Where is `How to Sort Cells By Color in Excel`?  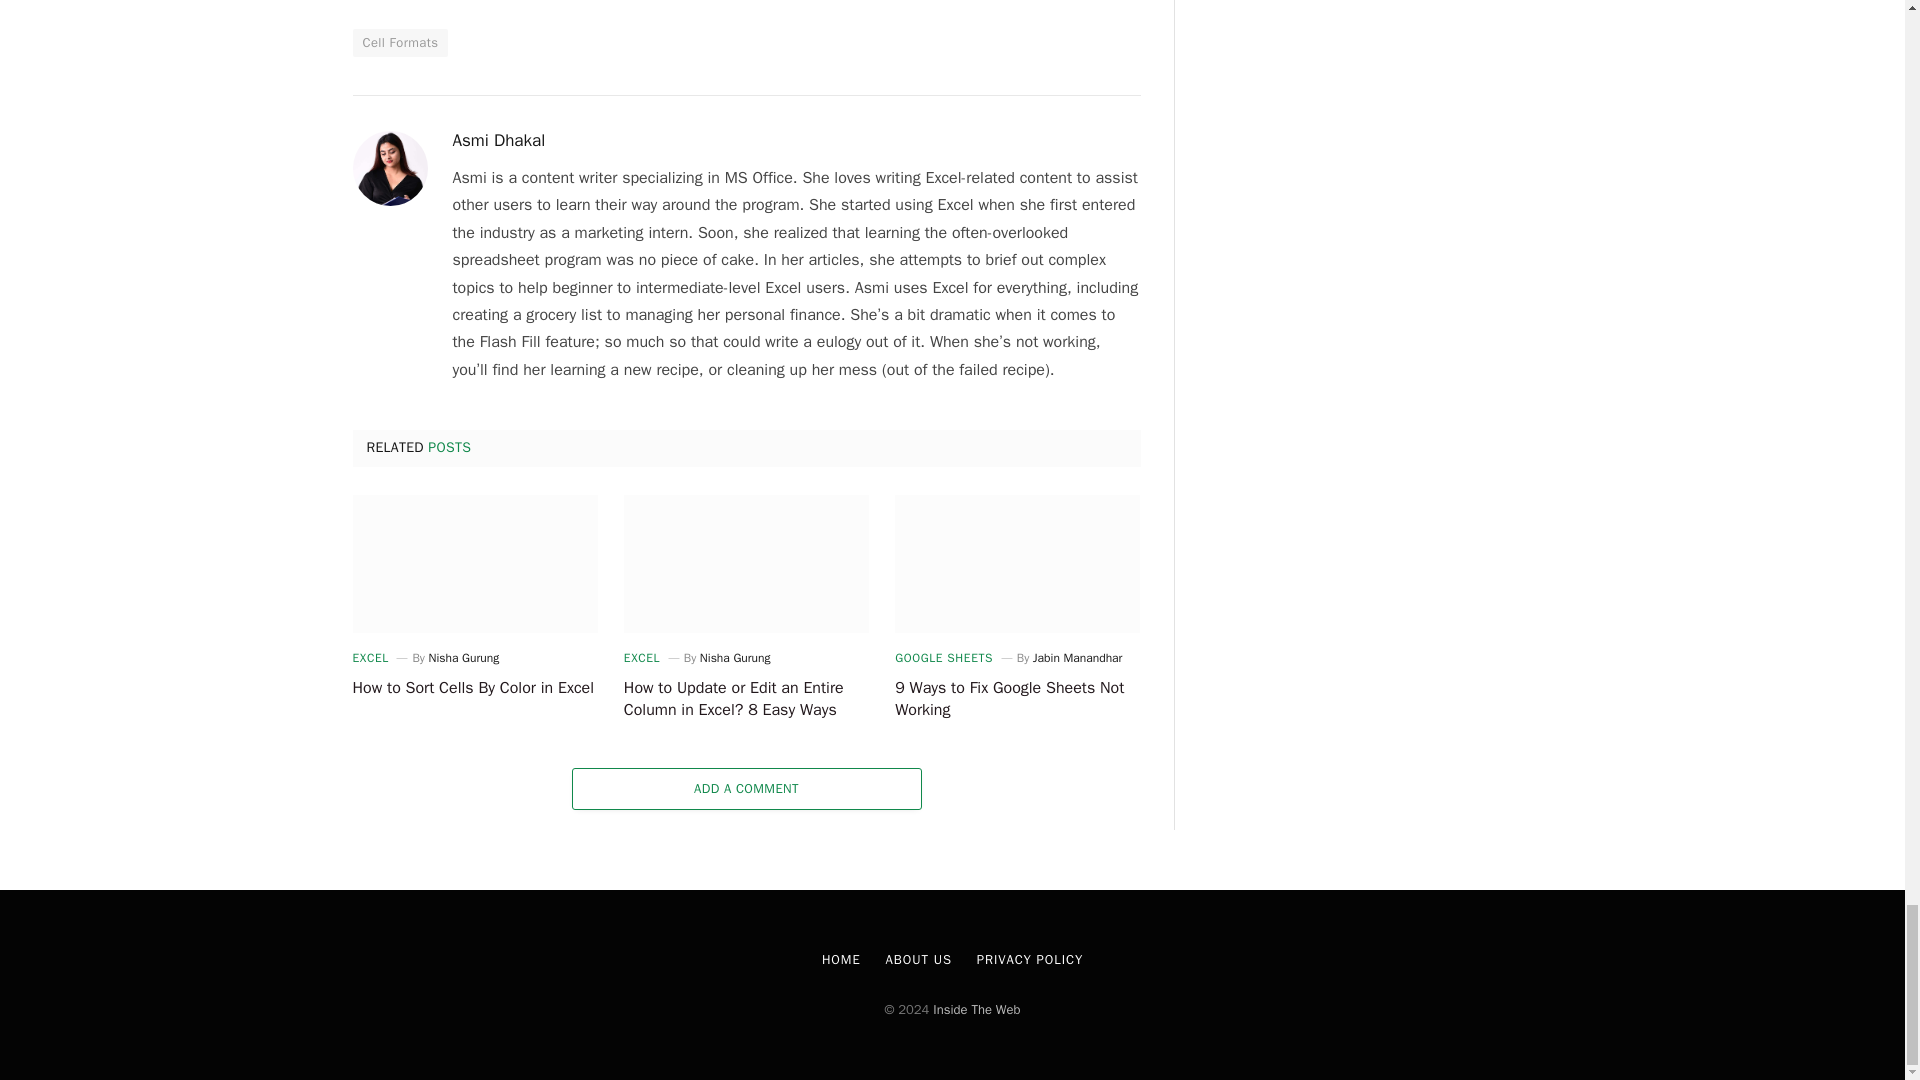
How to Sort Cells By Color in Excel is located at coordinates (474, 563).